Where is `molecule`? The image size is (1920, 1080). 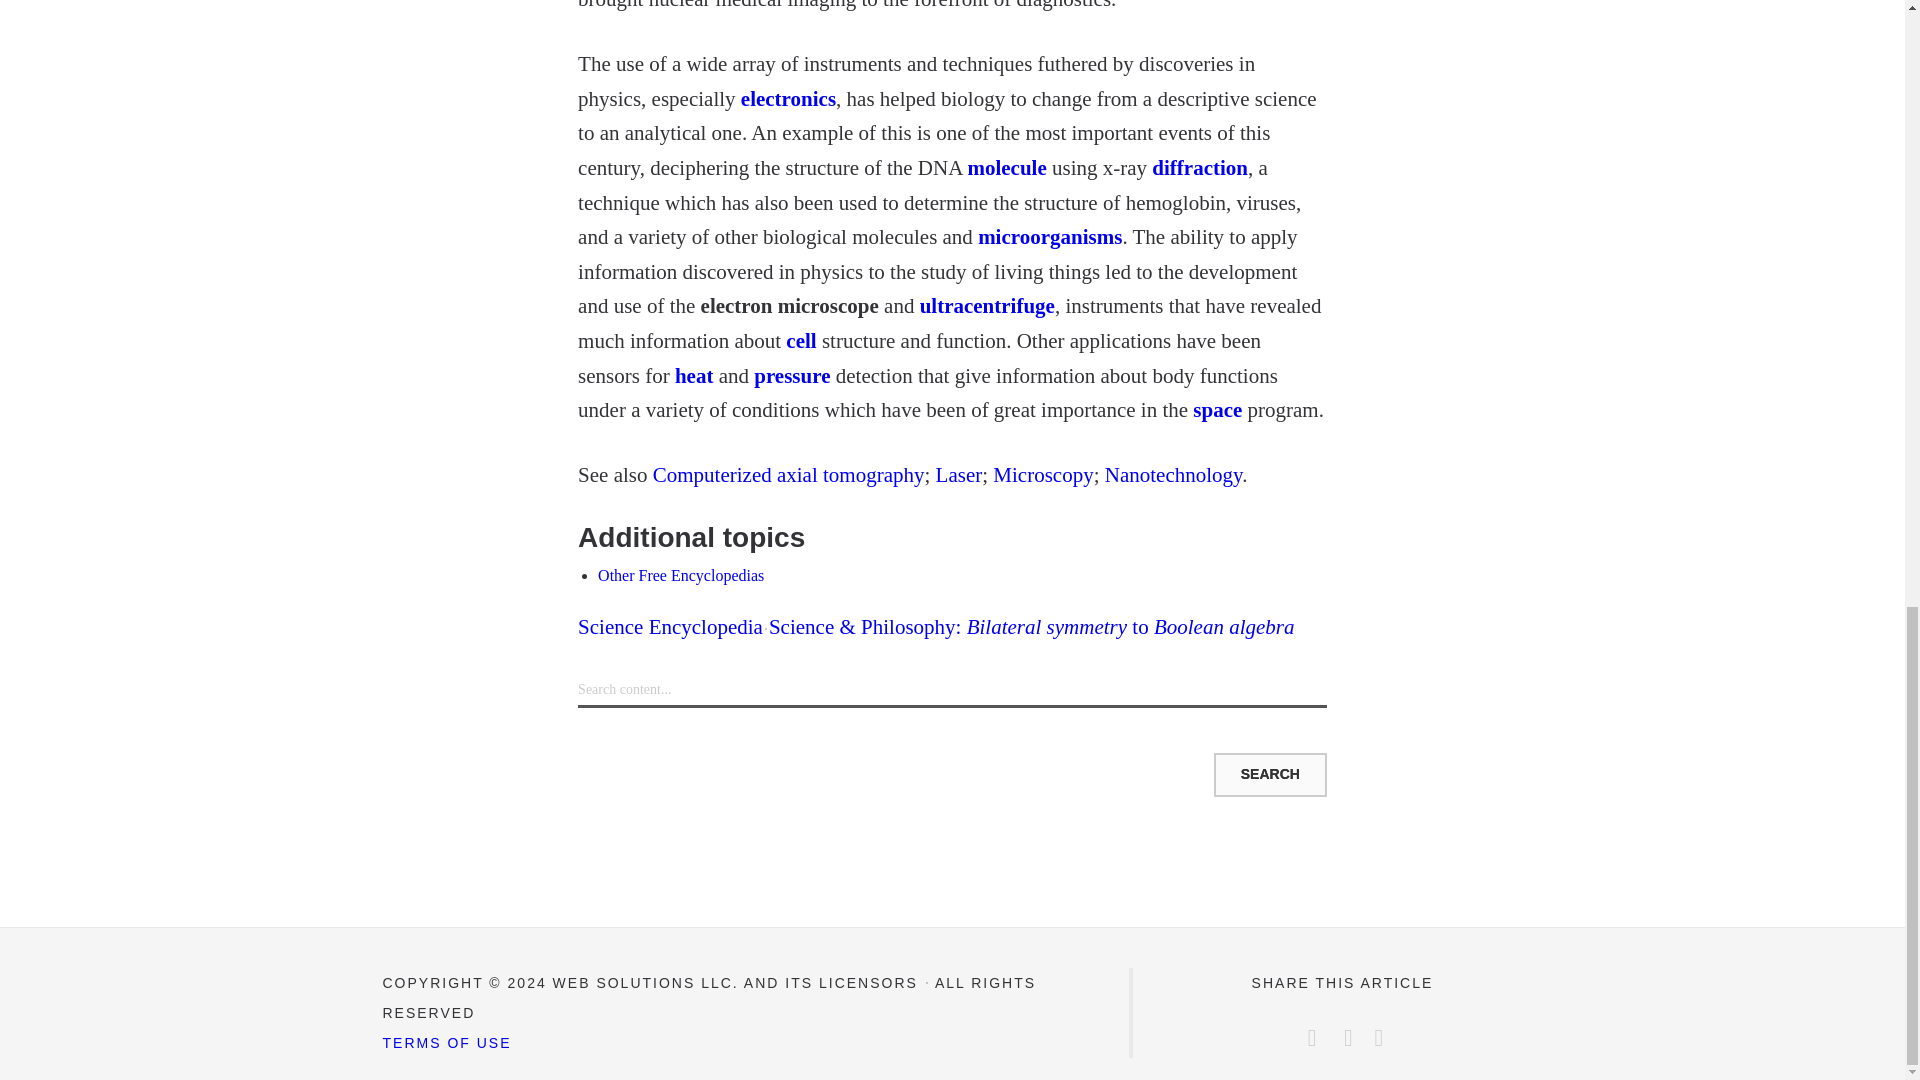 molecule is located at coordinates (1006, 168).